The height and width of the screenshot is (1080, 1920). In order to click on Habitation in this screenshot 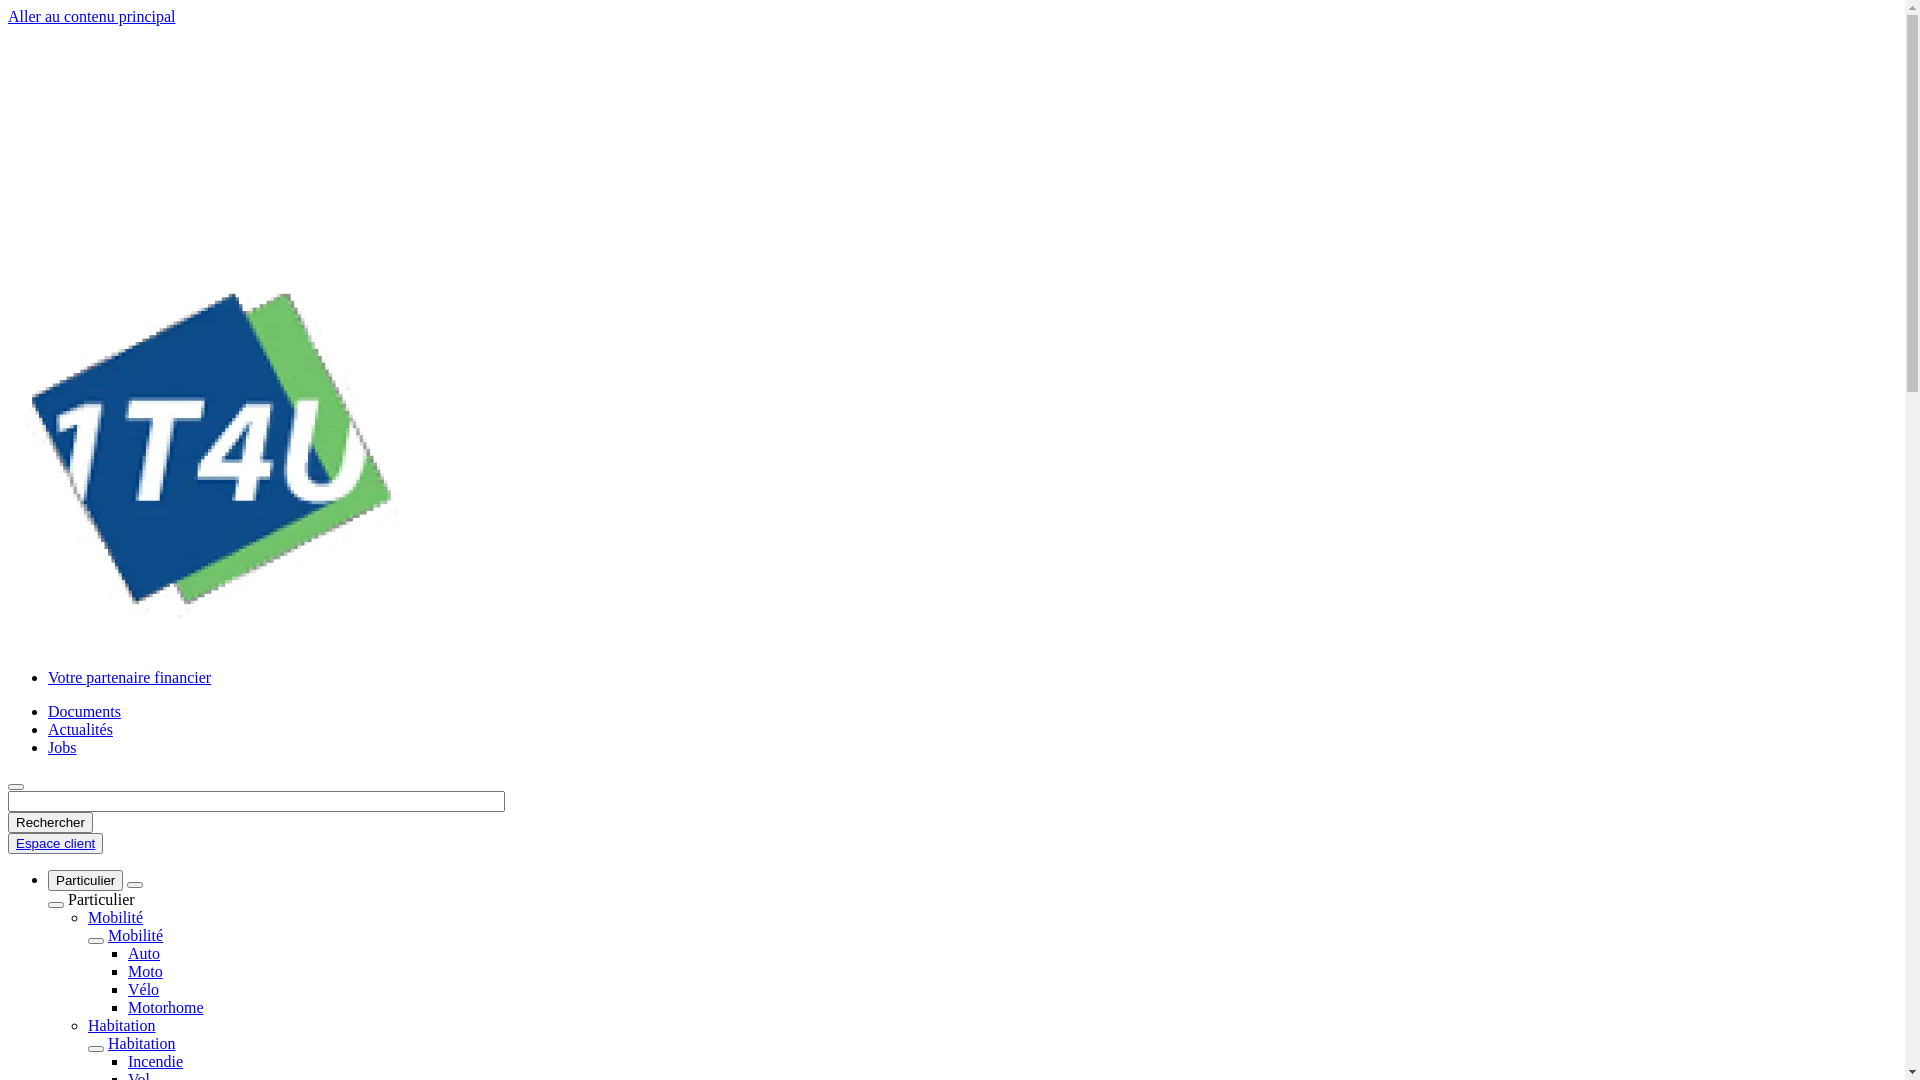, I will do `click(142, 1044)`.